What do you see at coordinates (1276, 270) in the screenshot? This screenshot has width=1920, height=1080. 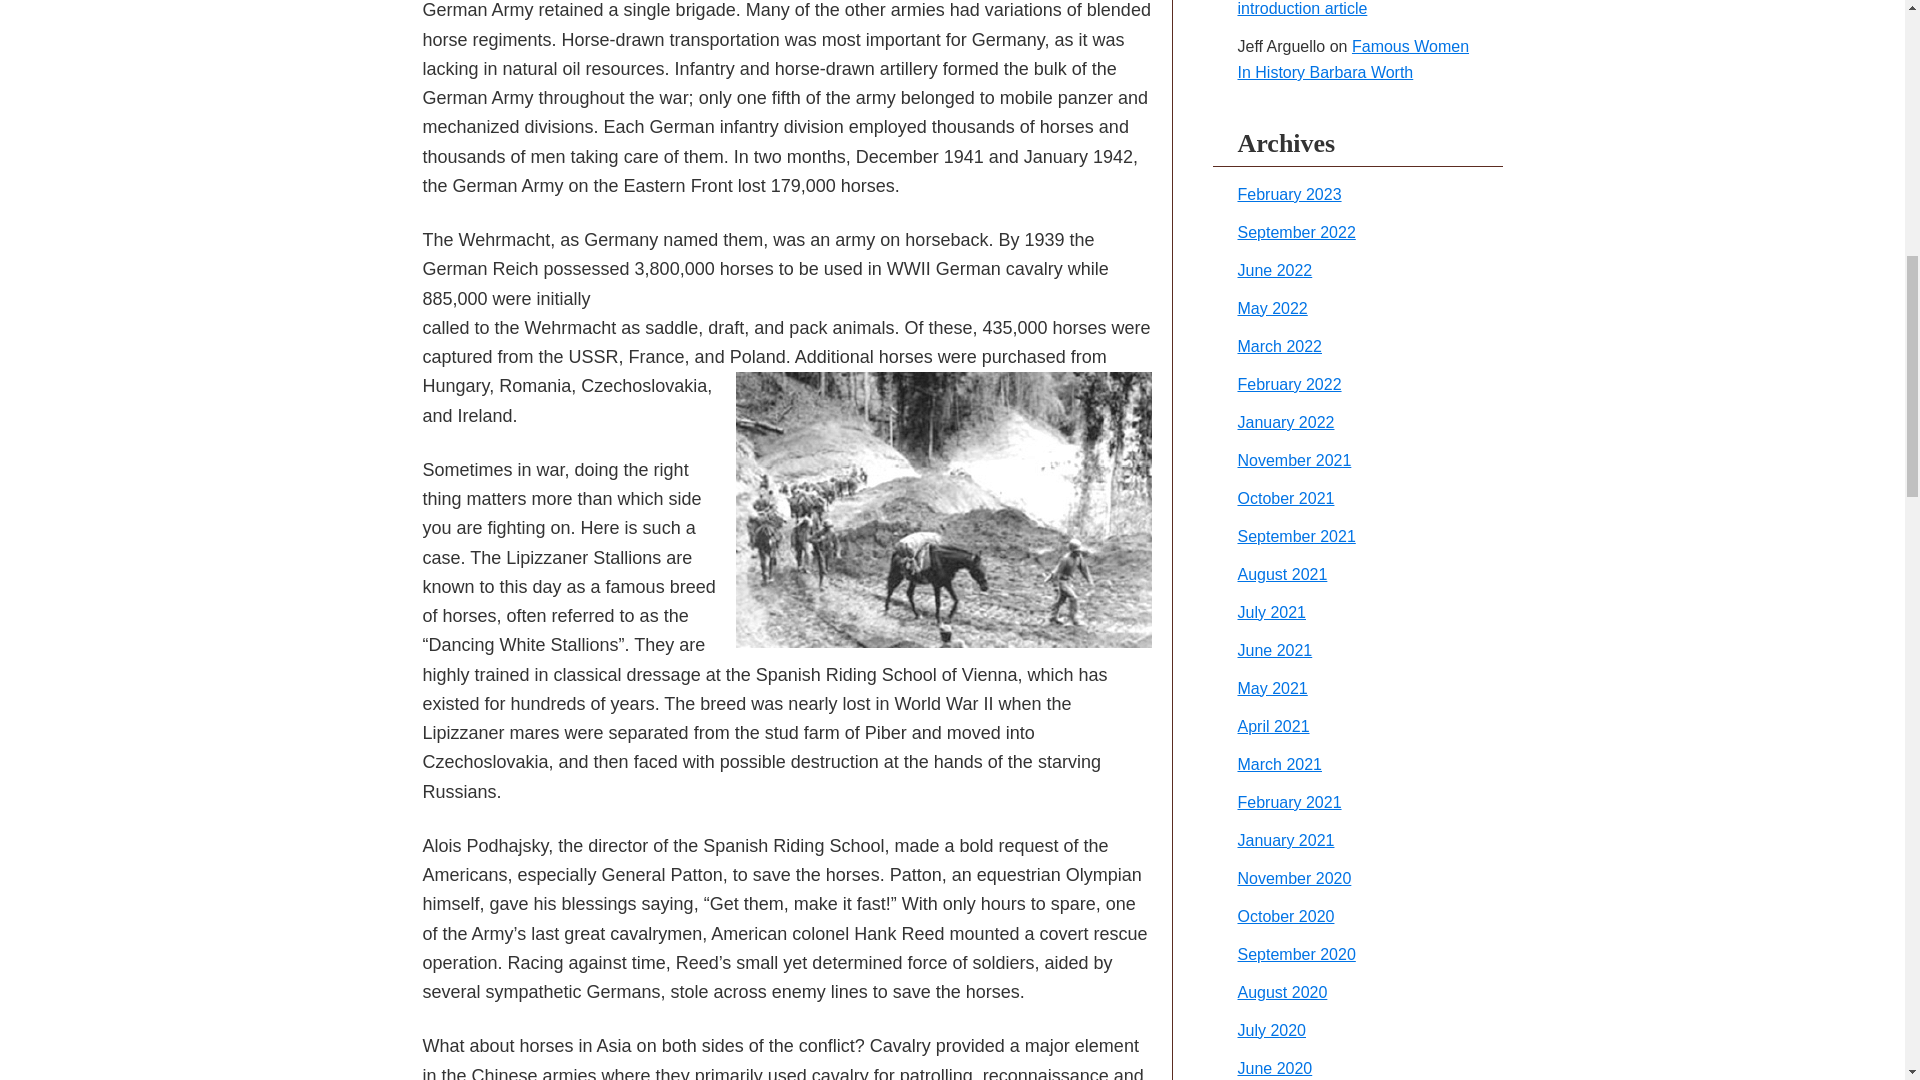 I see `June 2022` at bounding box center [1276, 270].